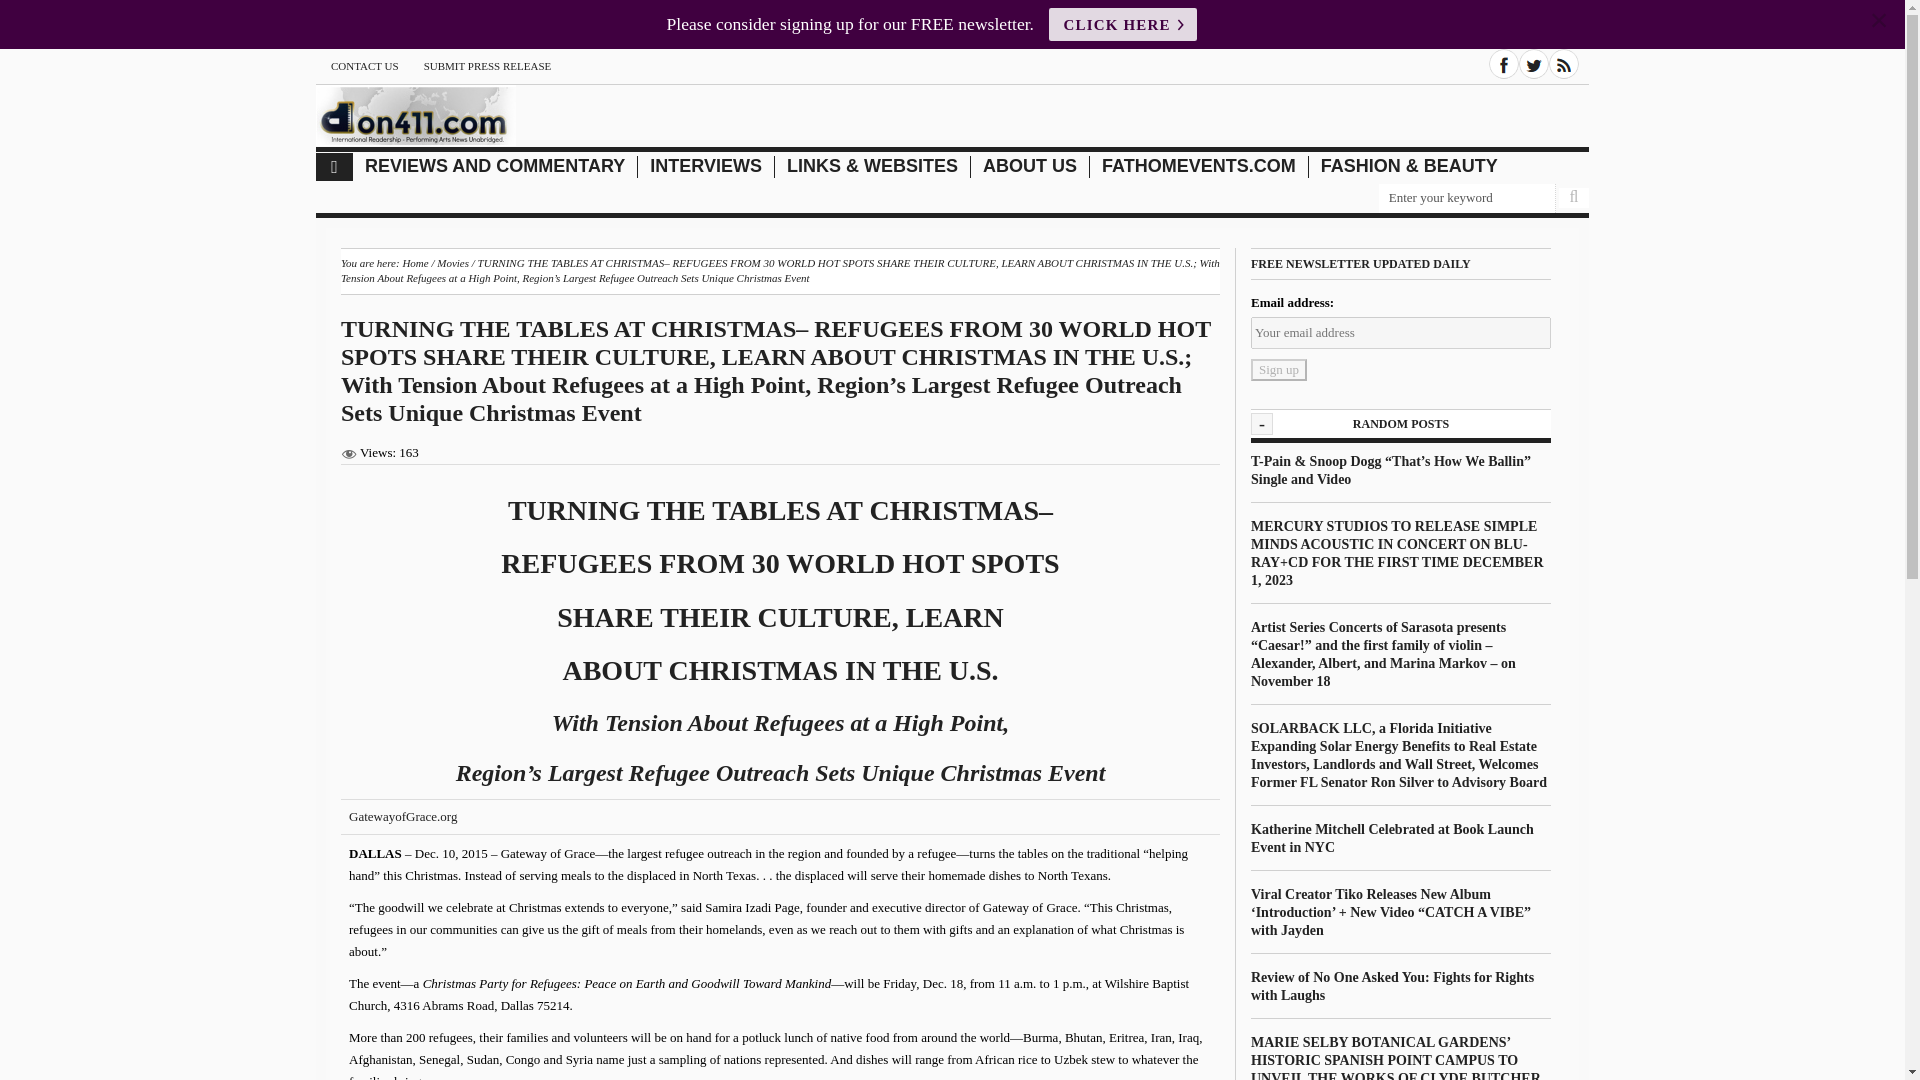 The image size is (1920, 1080). Describe the element at coordinates (452, 262) in the screenshot. I see `Movies` at that location.